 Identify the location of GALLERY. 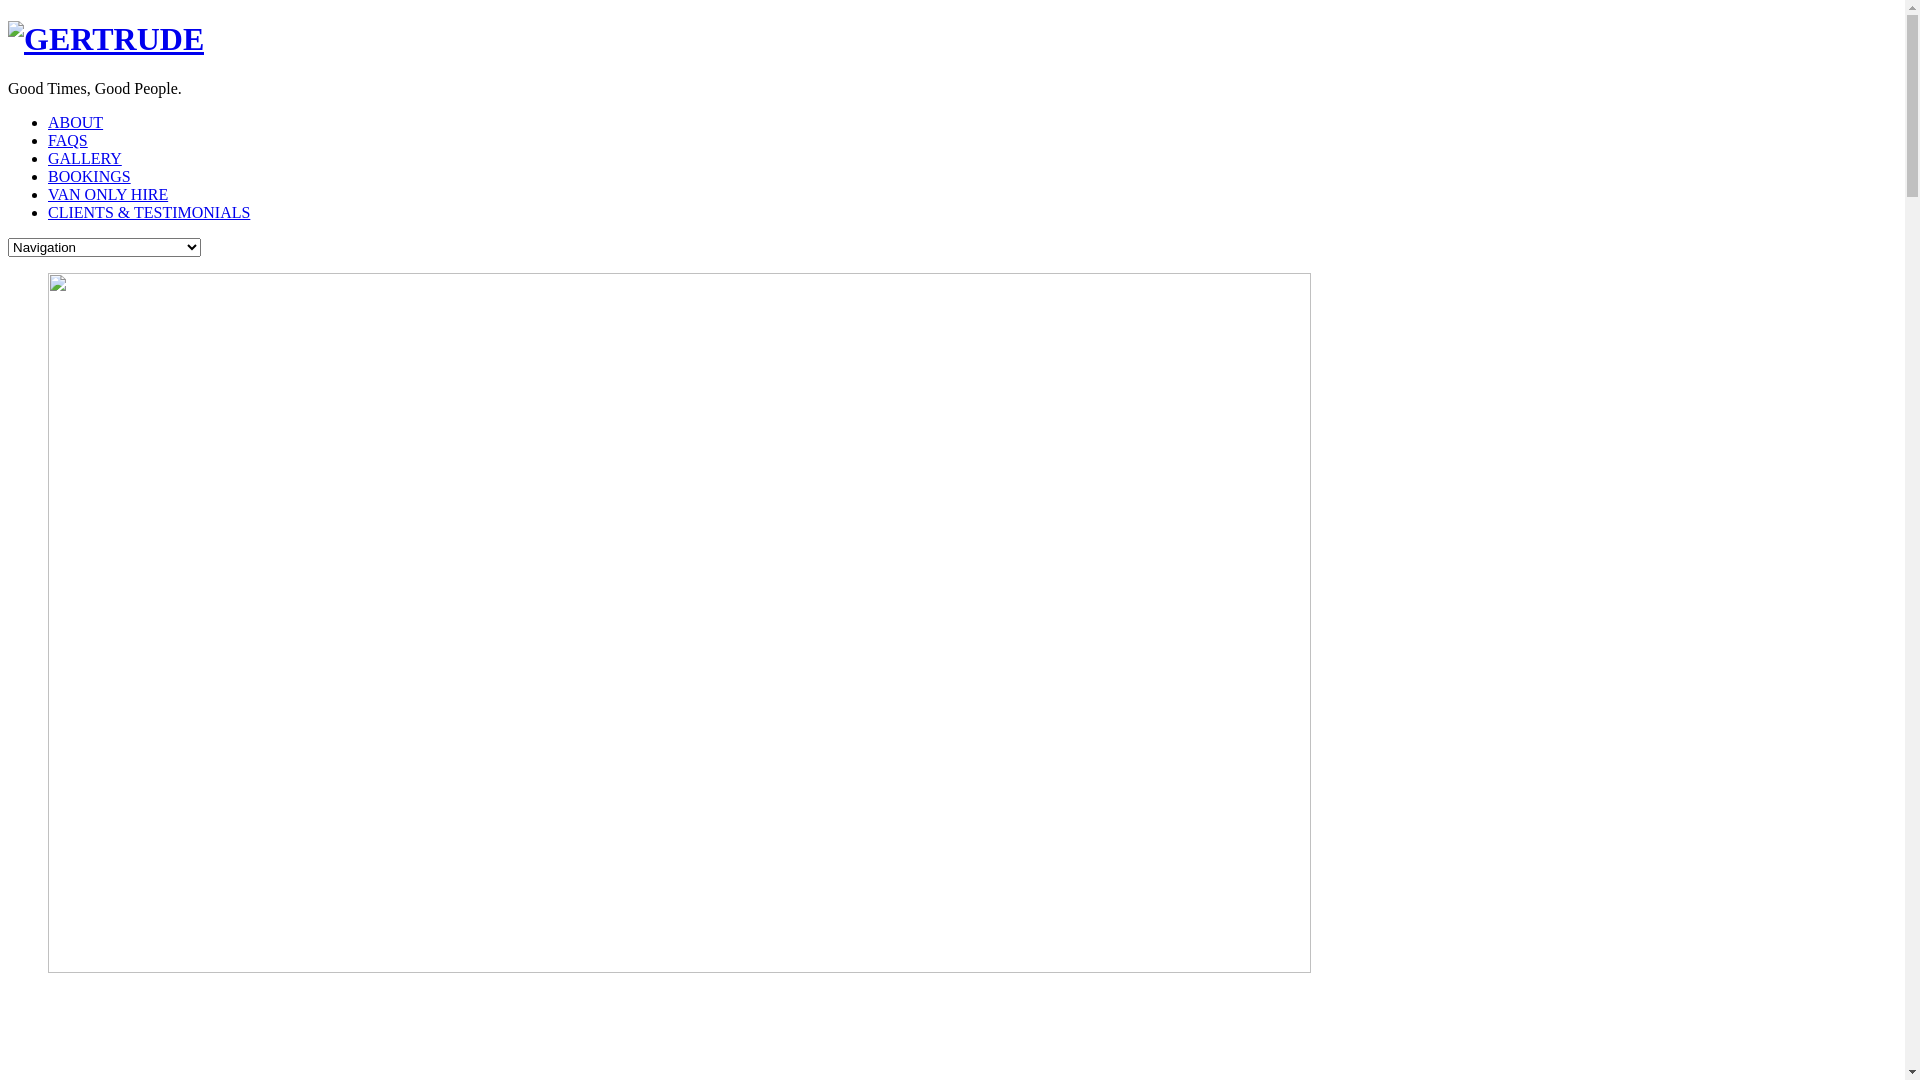
(85, 158).